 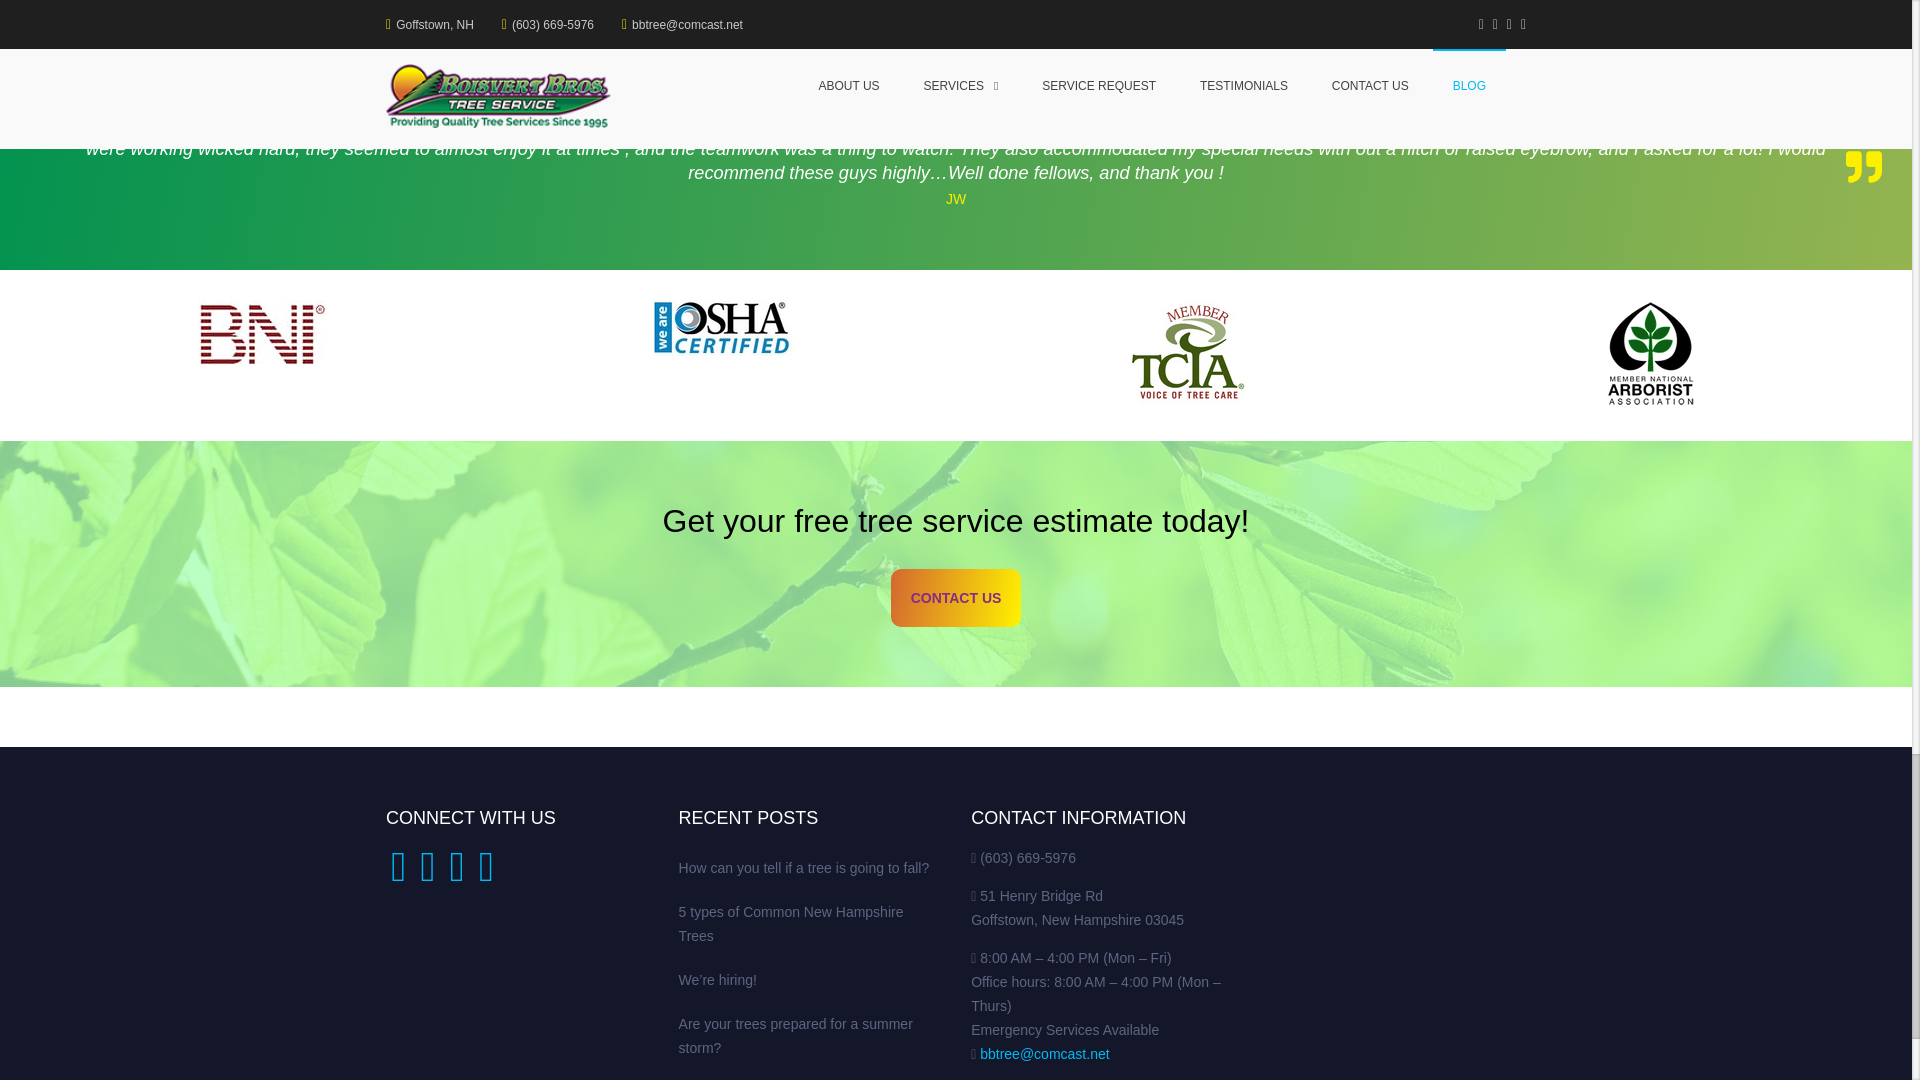 What do you see at coordinates (456, 876) in the screenshot?
I see `LinkedIn` at bounding box center [456, 876].